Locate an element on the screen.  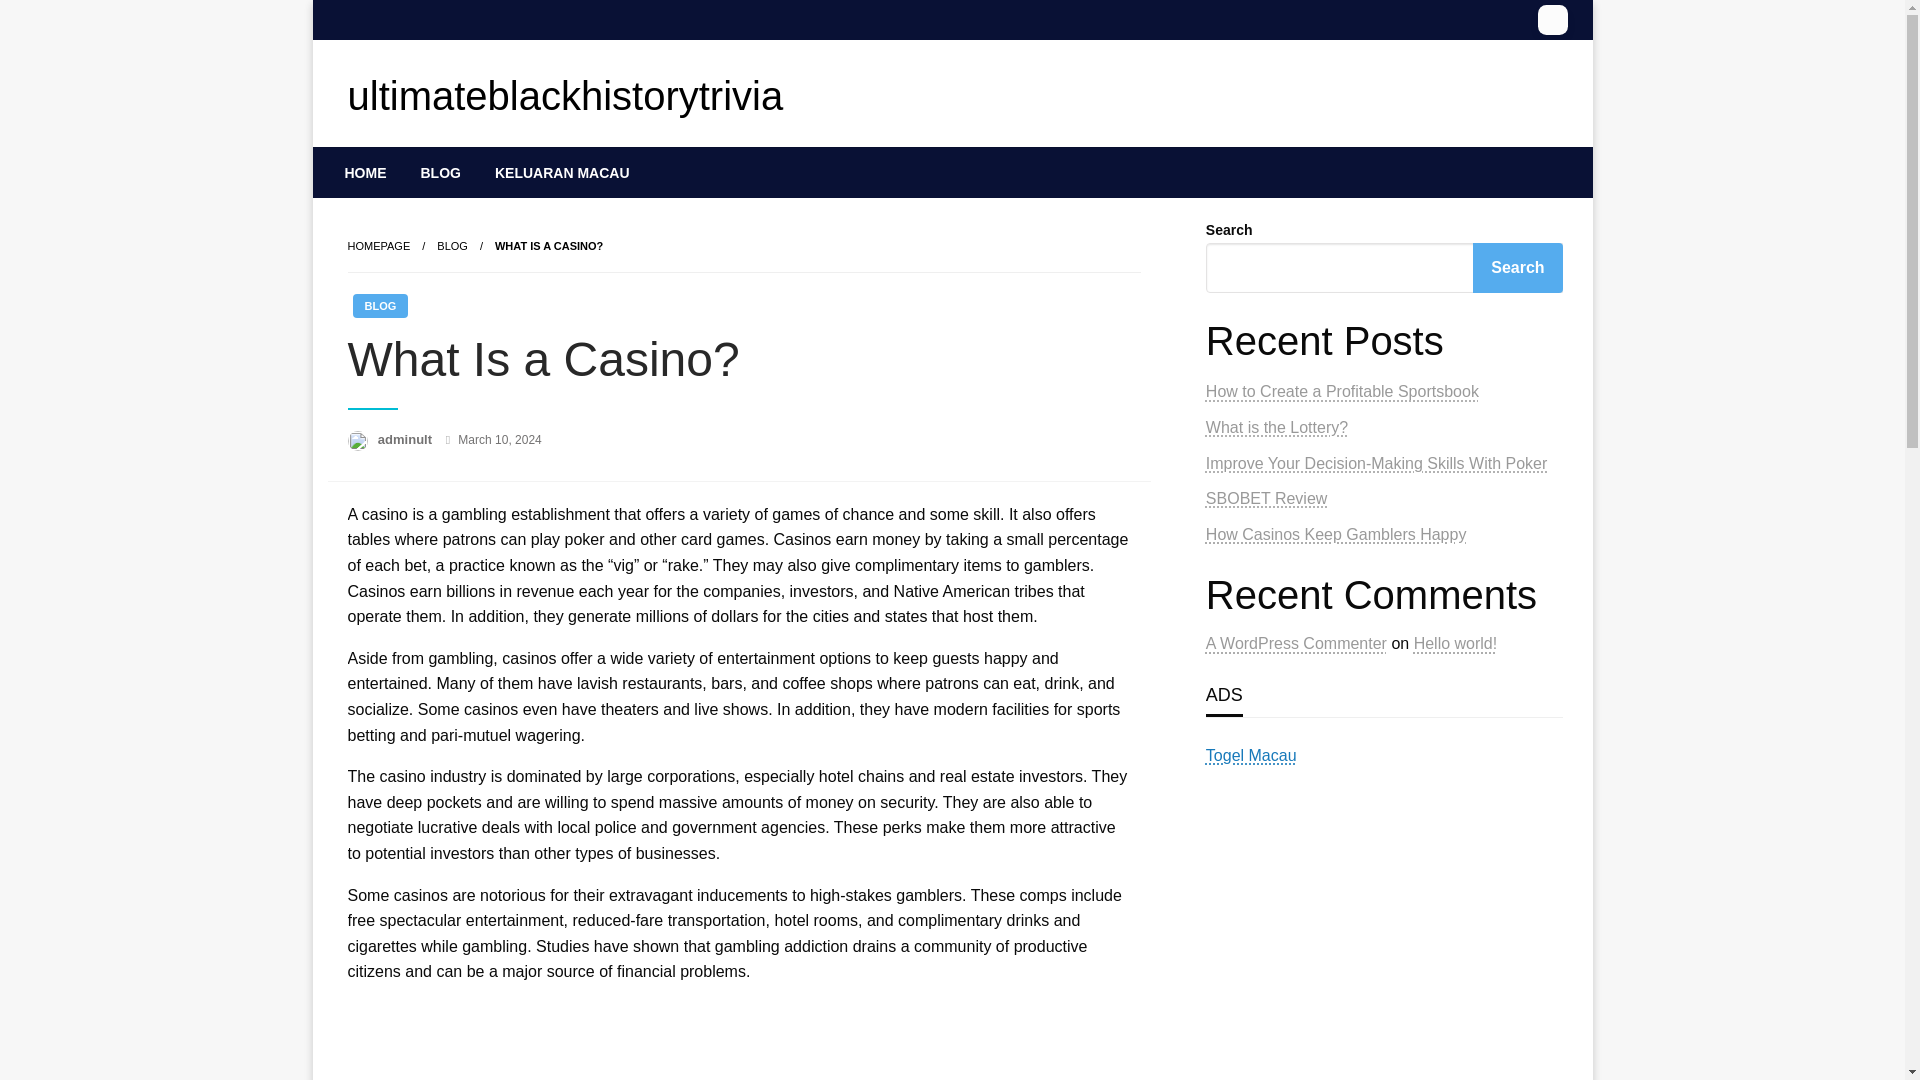
HOMEPAGE is located at coordinates (378, 245).